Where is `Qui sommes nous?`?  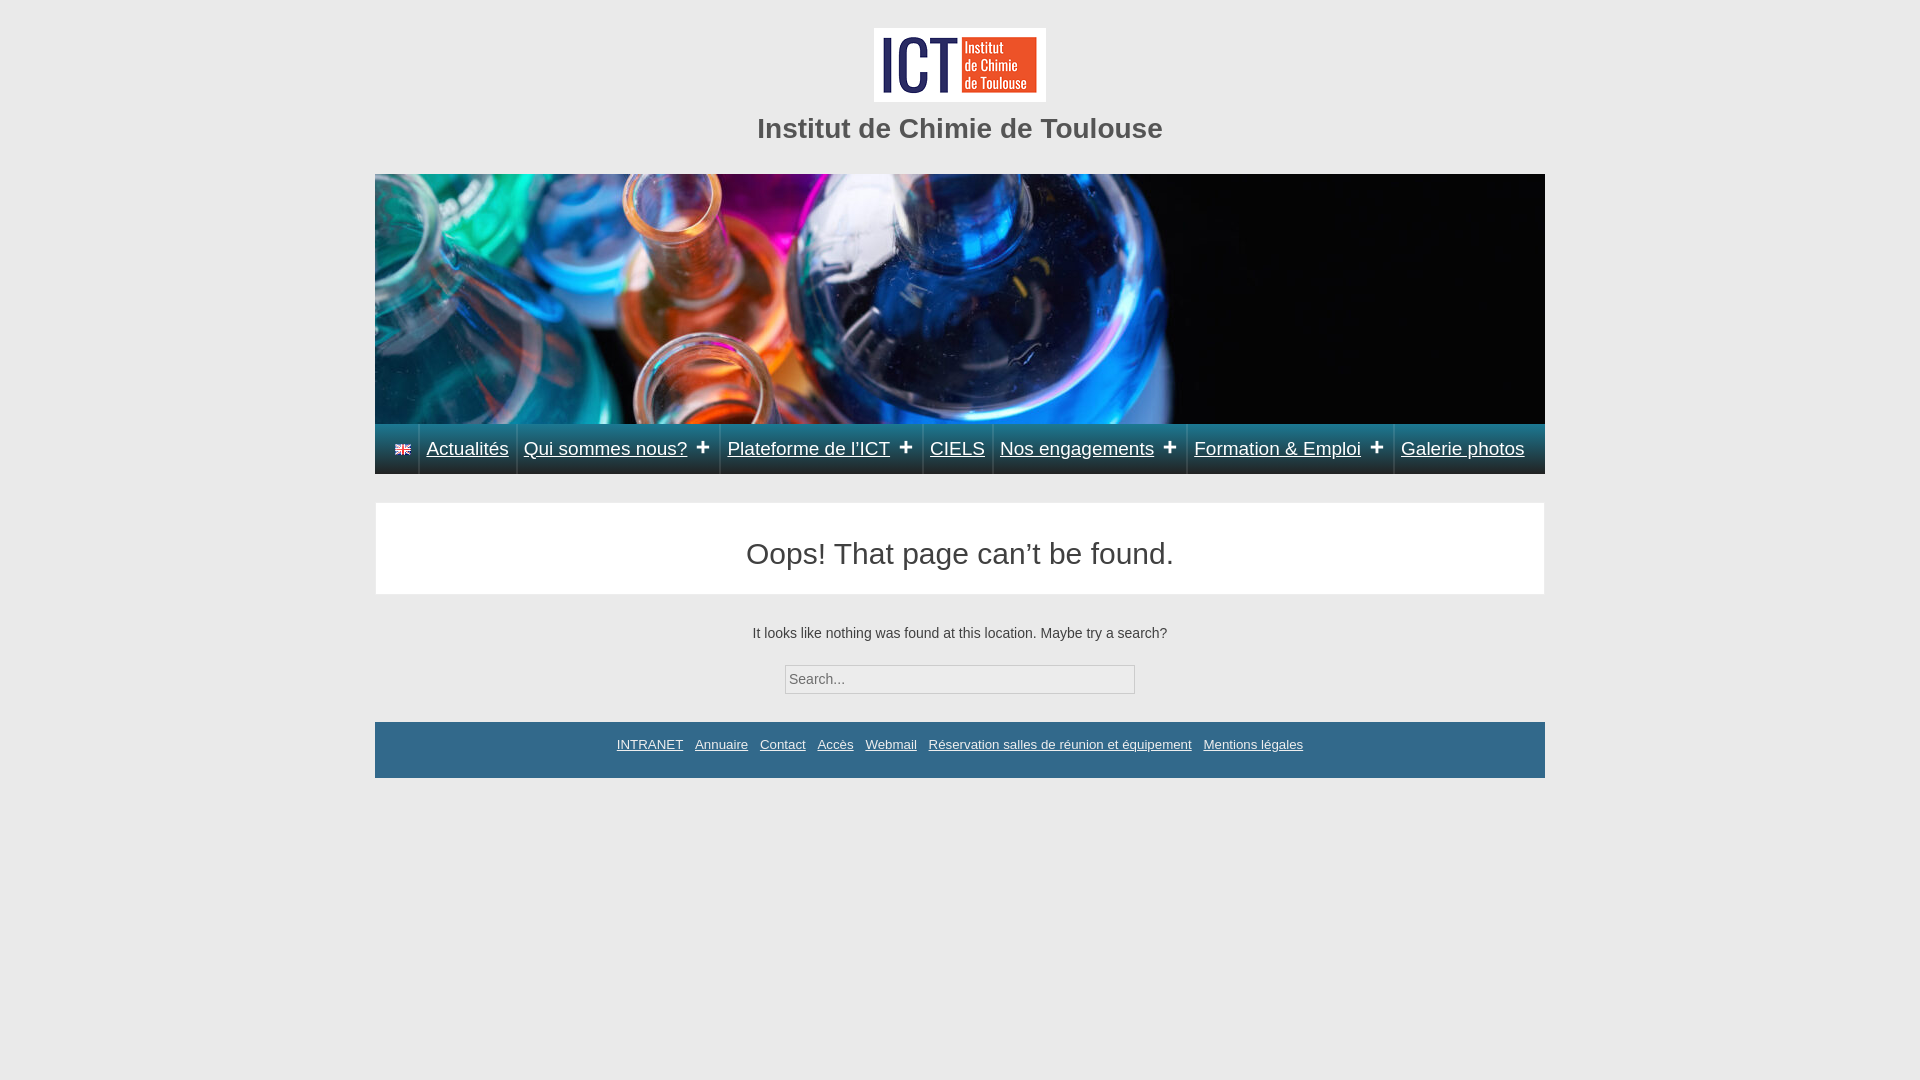
Qui sommes nous? is located at coordinates (618, 449).